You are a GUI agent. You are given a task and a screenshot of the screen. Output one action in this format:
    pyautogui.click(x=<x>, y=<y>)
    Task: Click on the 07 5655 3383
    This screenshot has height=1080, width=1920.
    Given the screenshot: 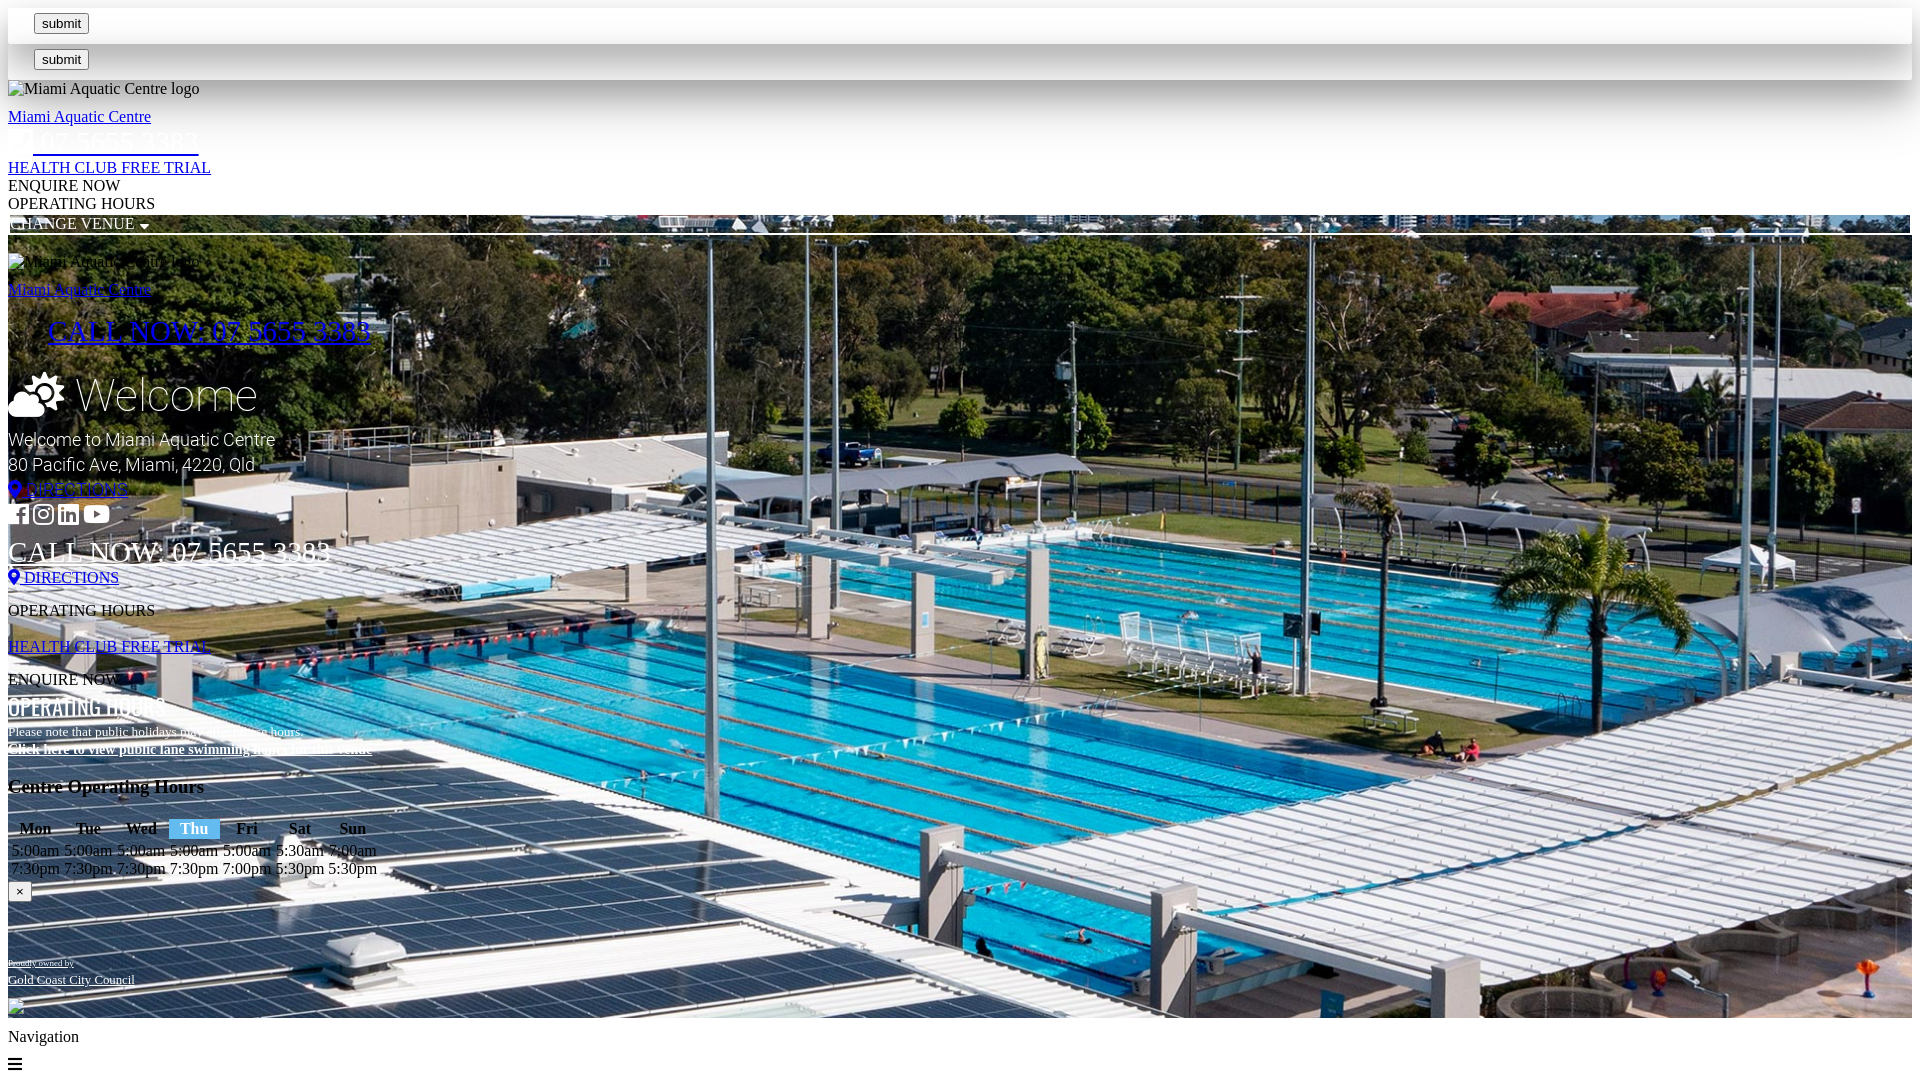 What is the action you would take?
    pyautogui.click(x=104, y=142)
    